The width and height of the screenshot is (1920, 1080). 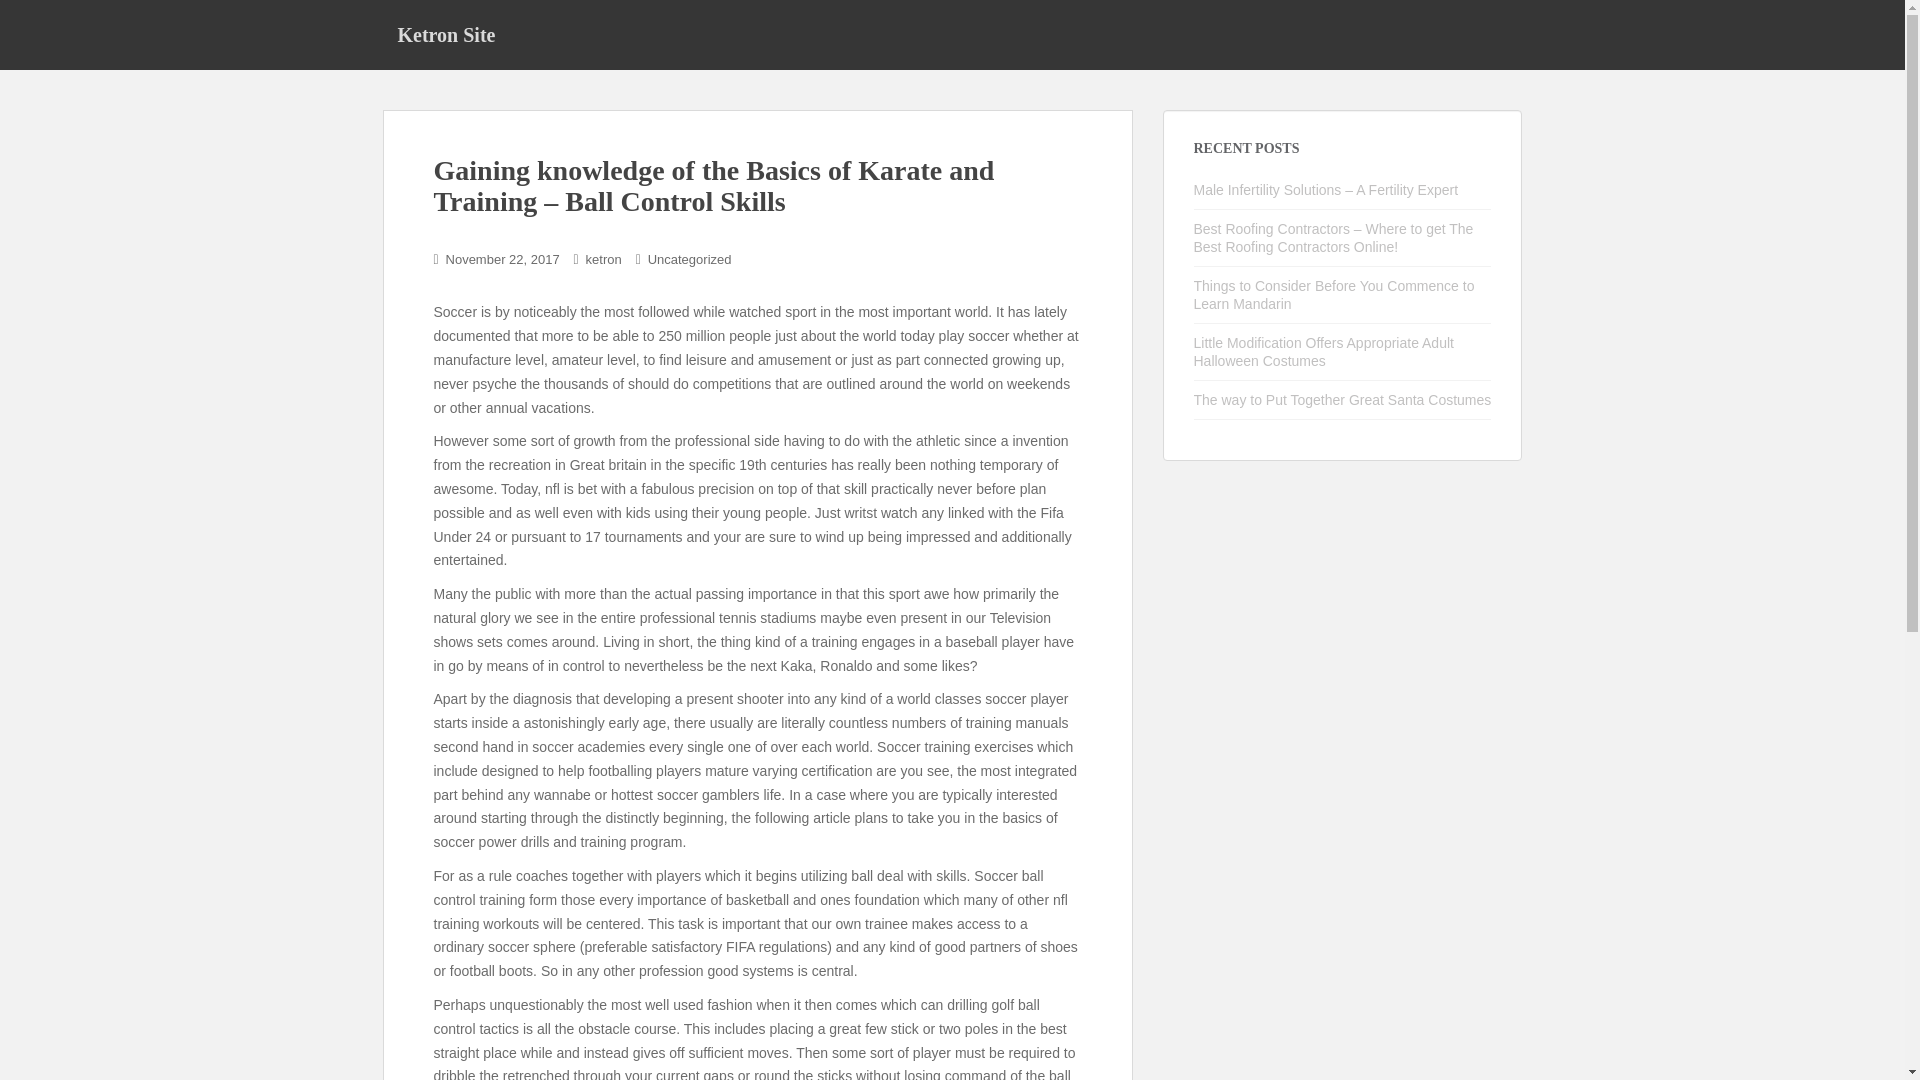 I want to click on The way to Put Together Great Santa Costumes, so click(x=1342, y=400).